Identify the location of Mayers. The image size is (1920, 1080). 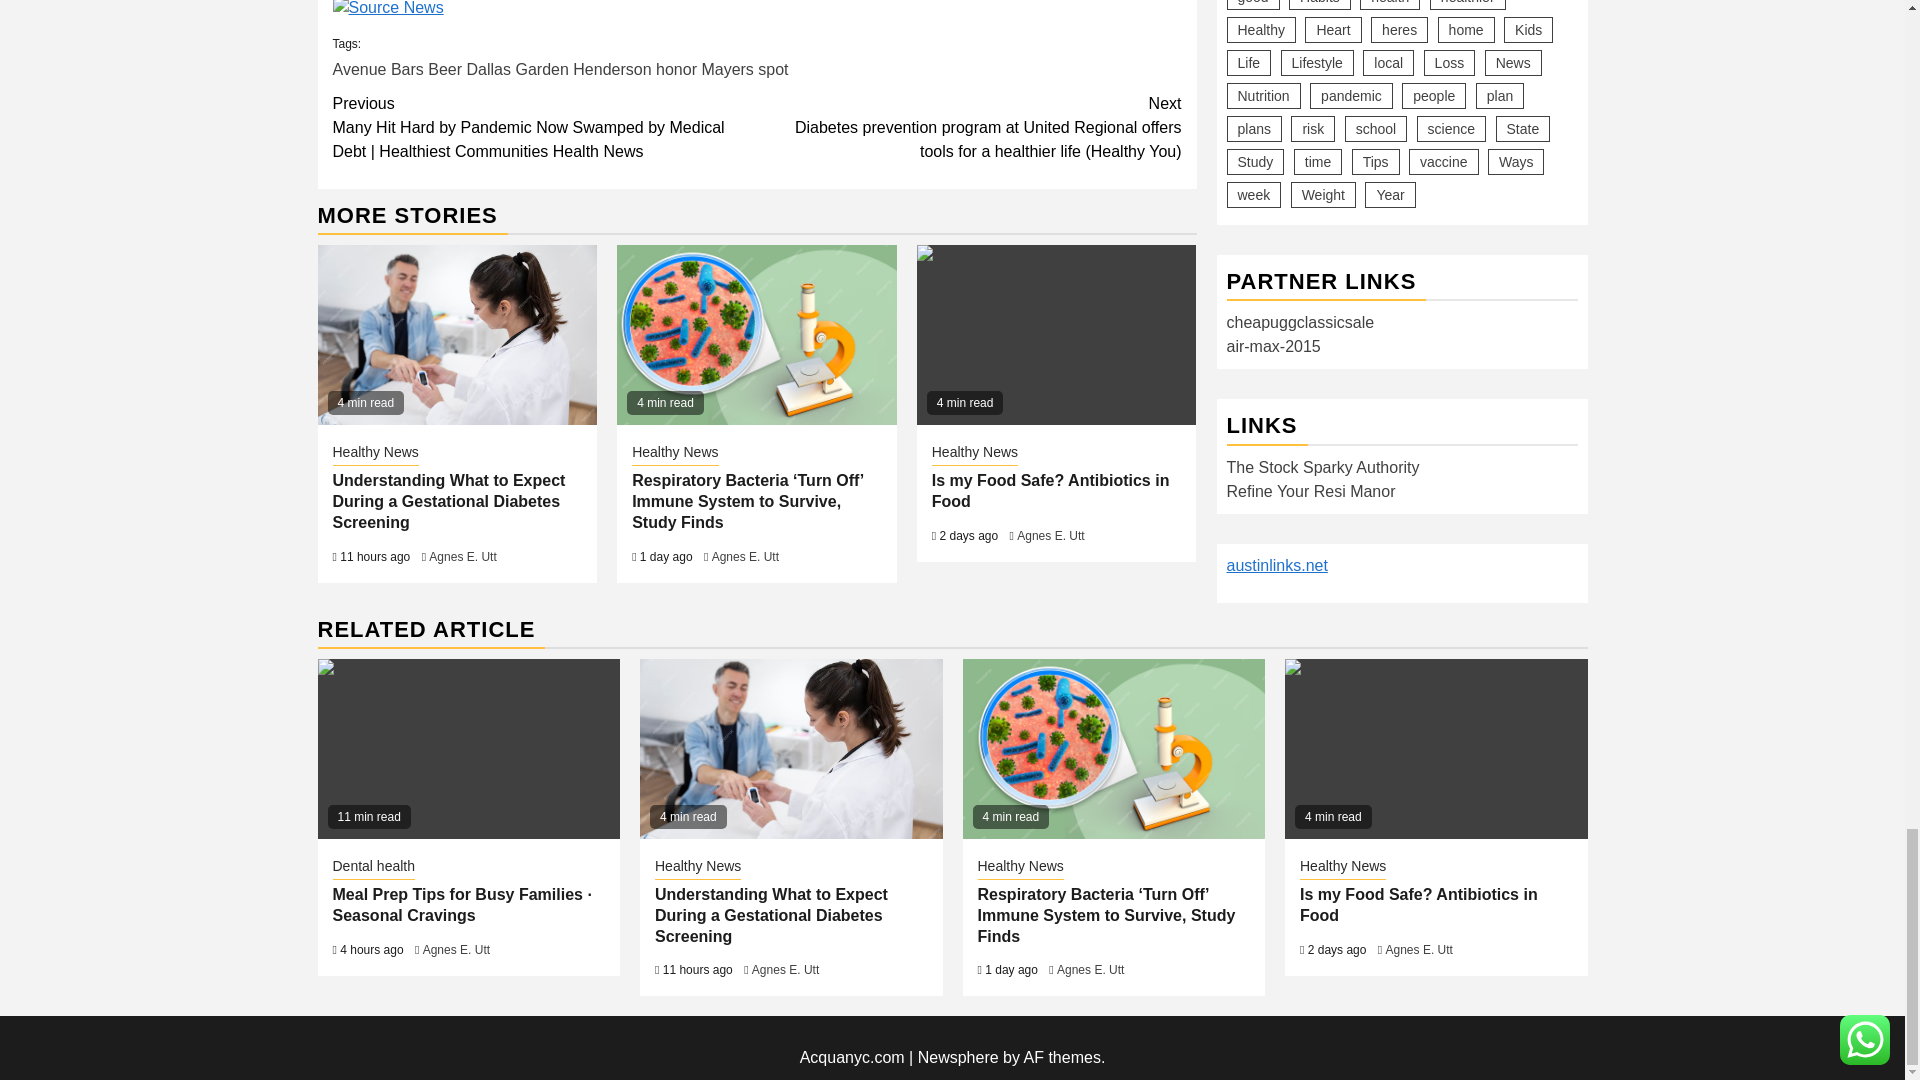
(726, 68).